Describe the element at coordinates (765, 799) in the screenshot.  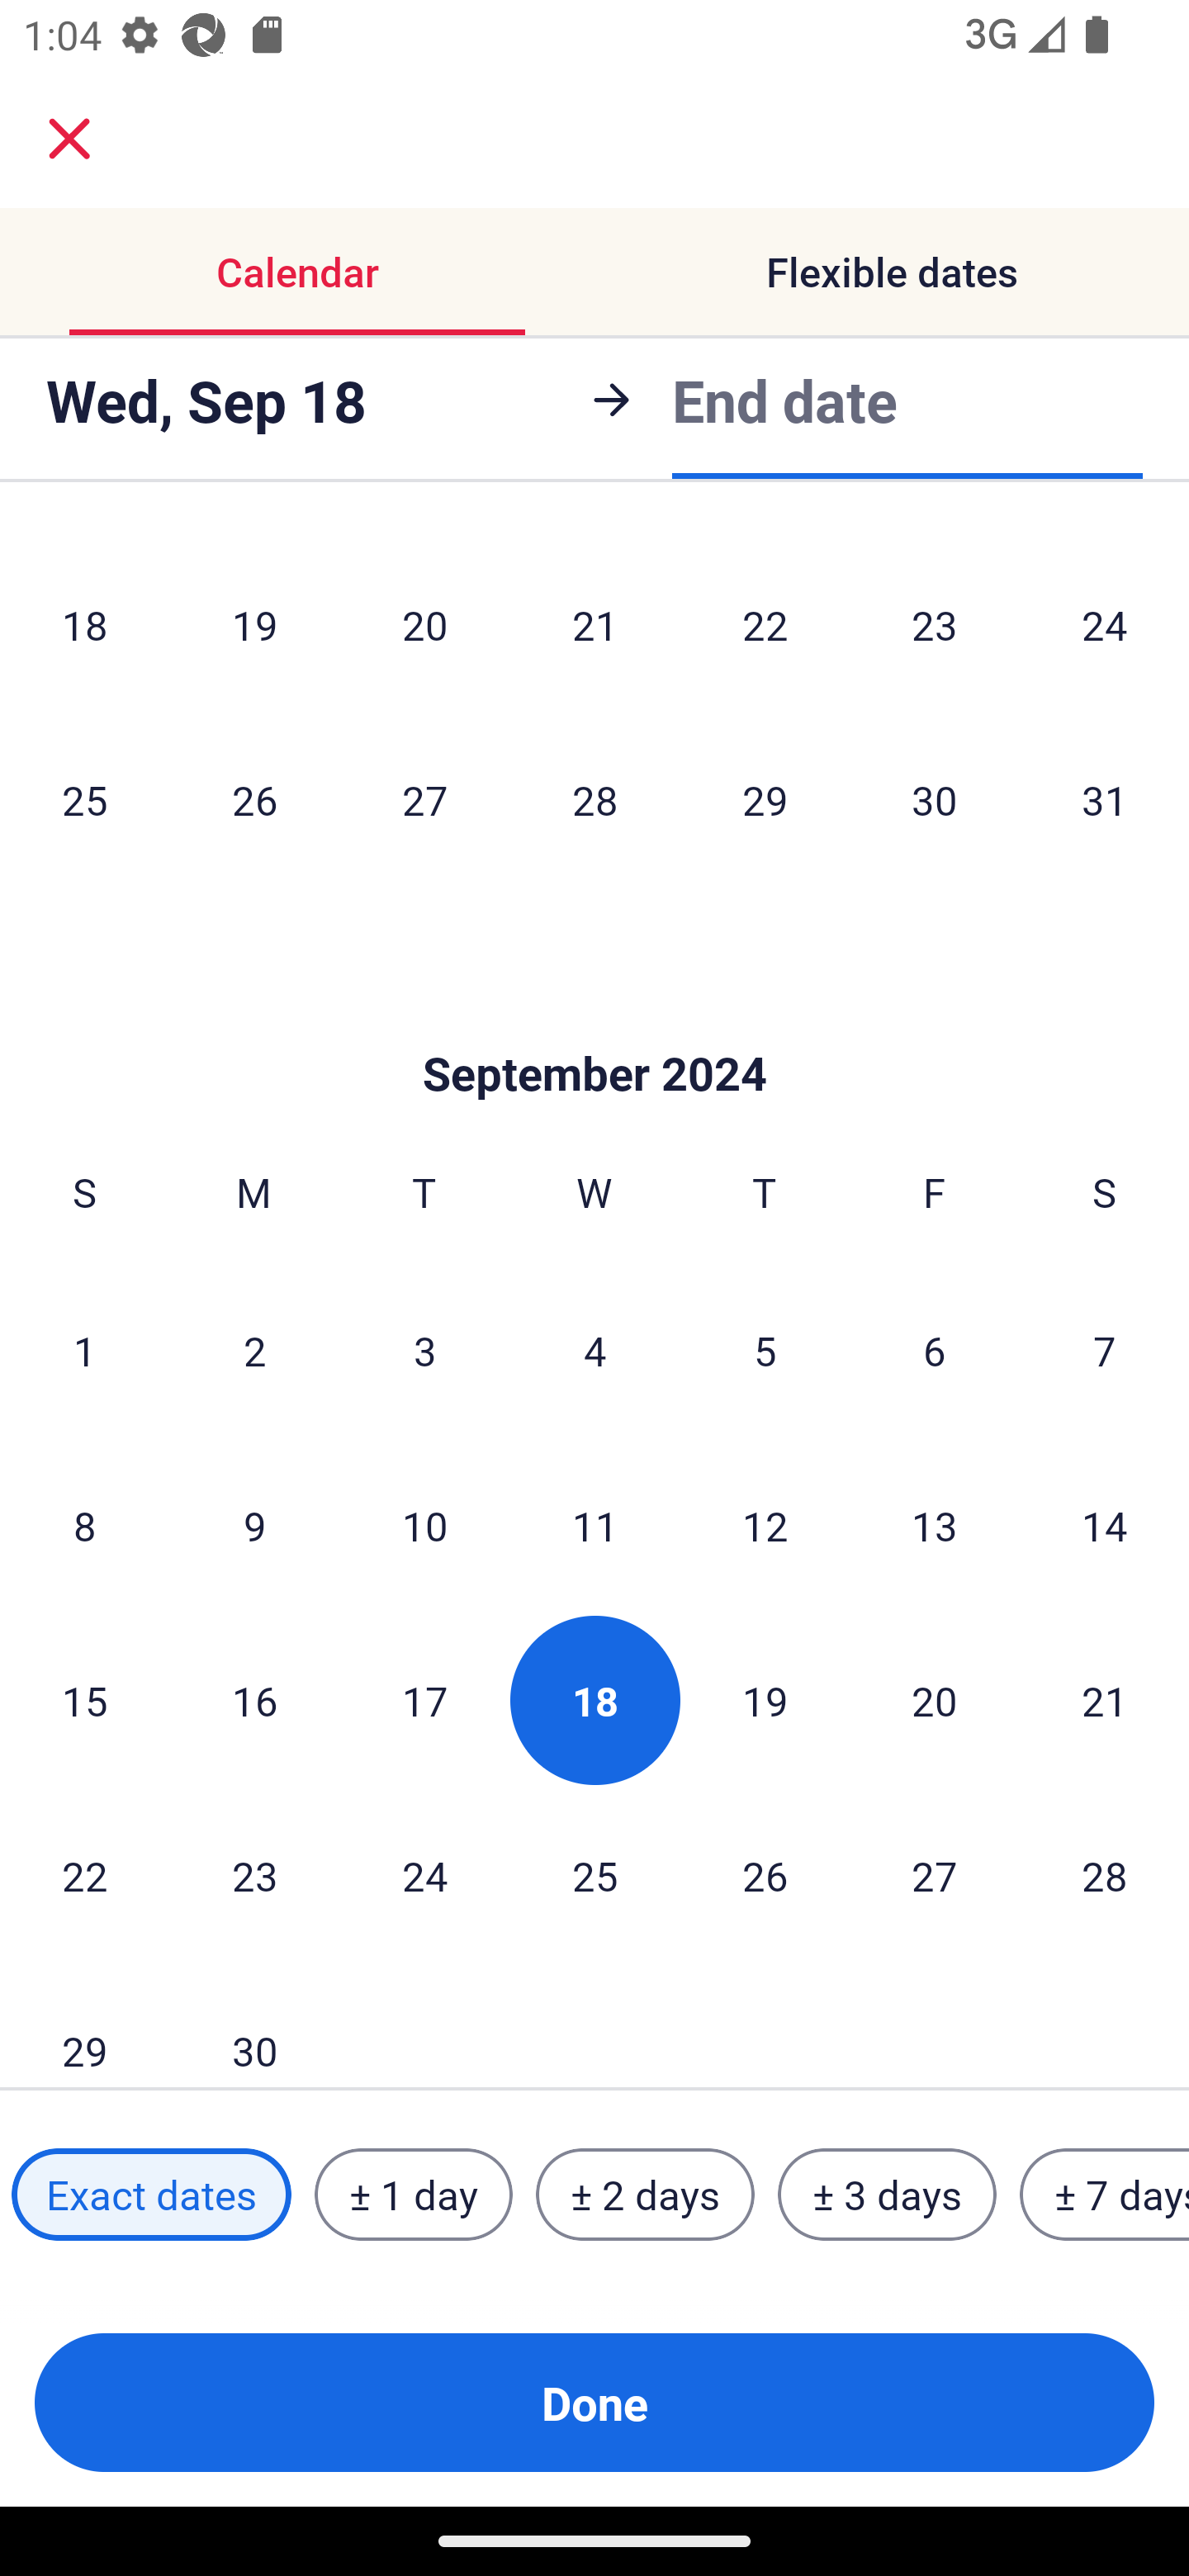
I see `29 Thursday, August 29, 2024` at that location.